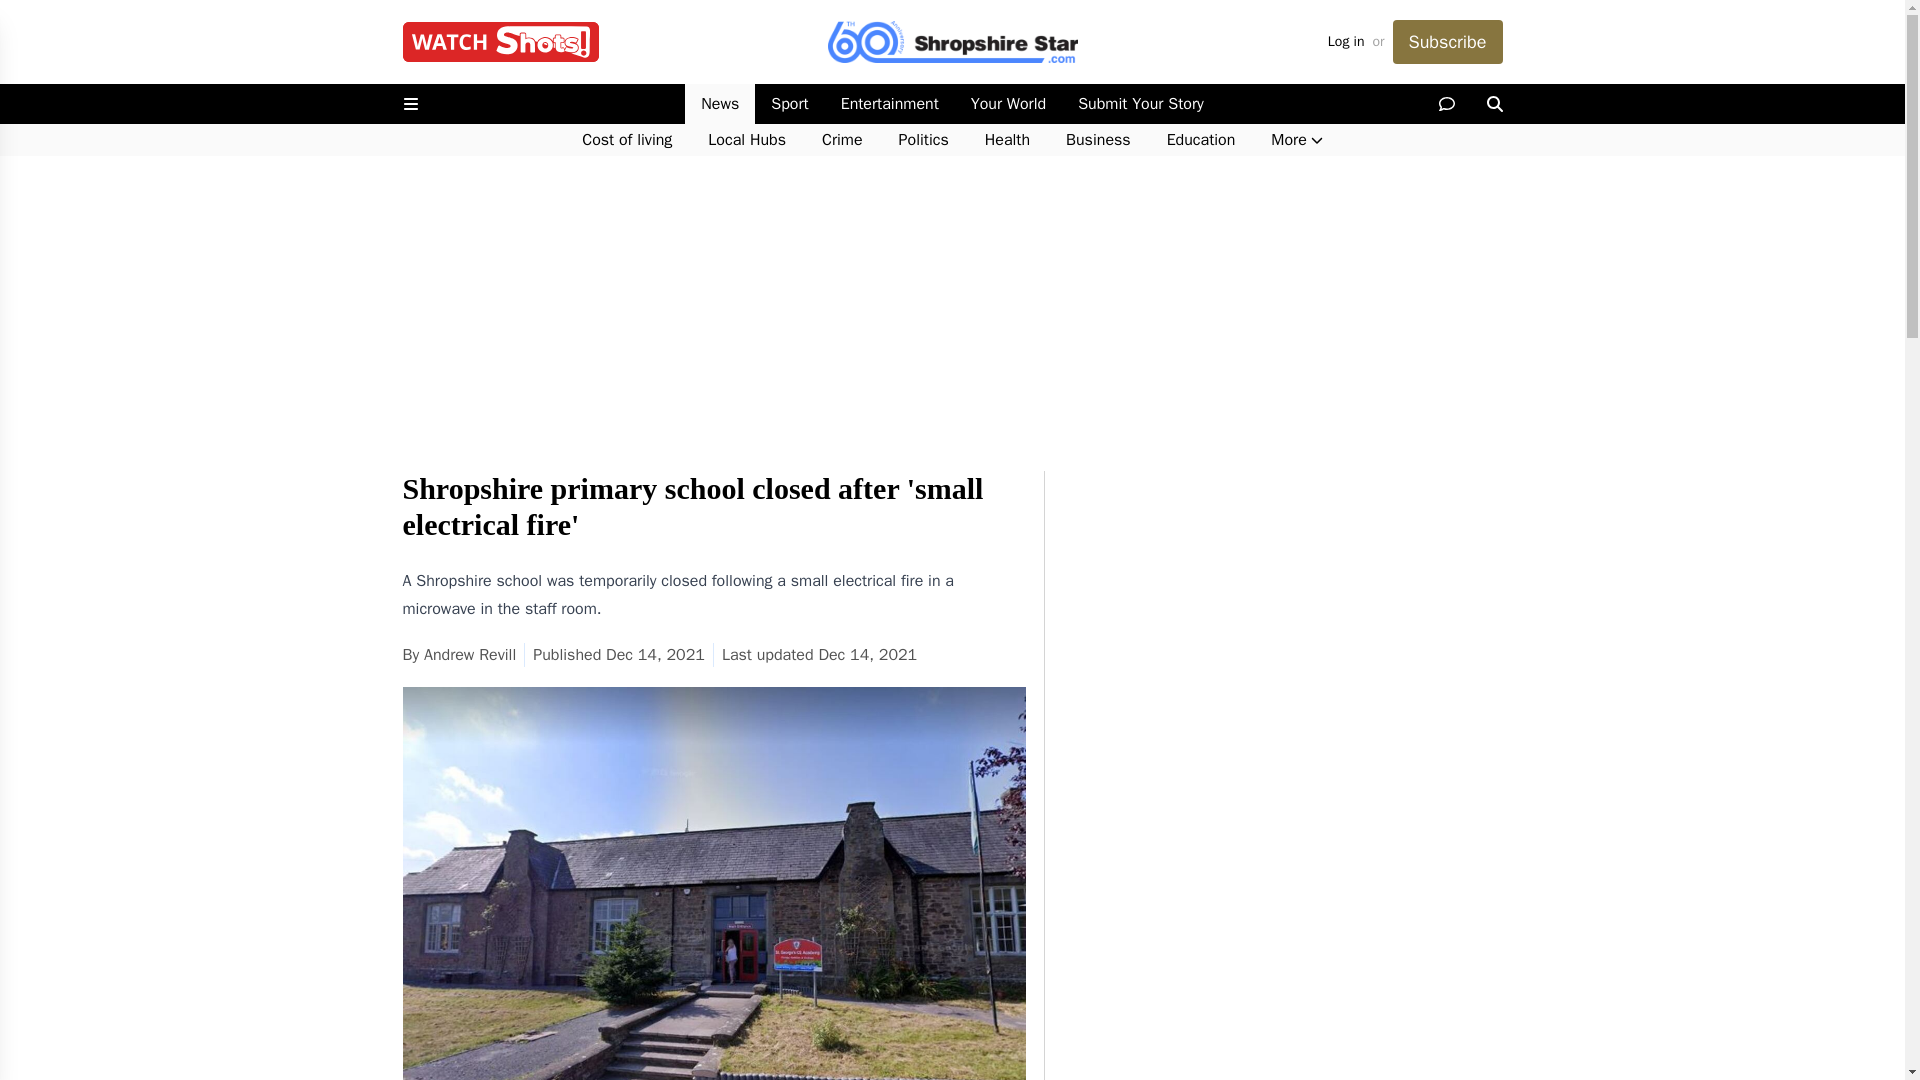 This screenshot has width=1920, height=1080. What do you see at coordinates (1008, 104) in the screenshot?
I see `Your World` at bounding box center [1008, 104].